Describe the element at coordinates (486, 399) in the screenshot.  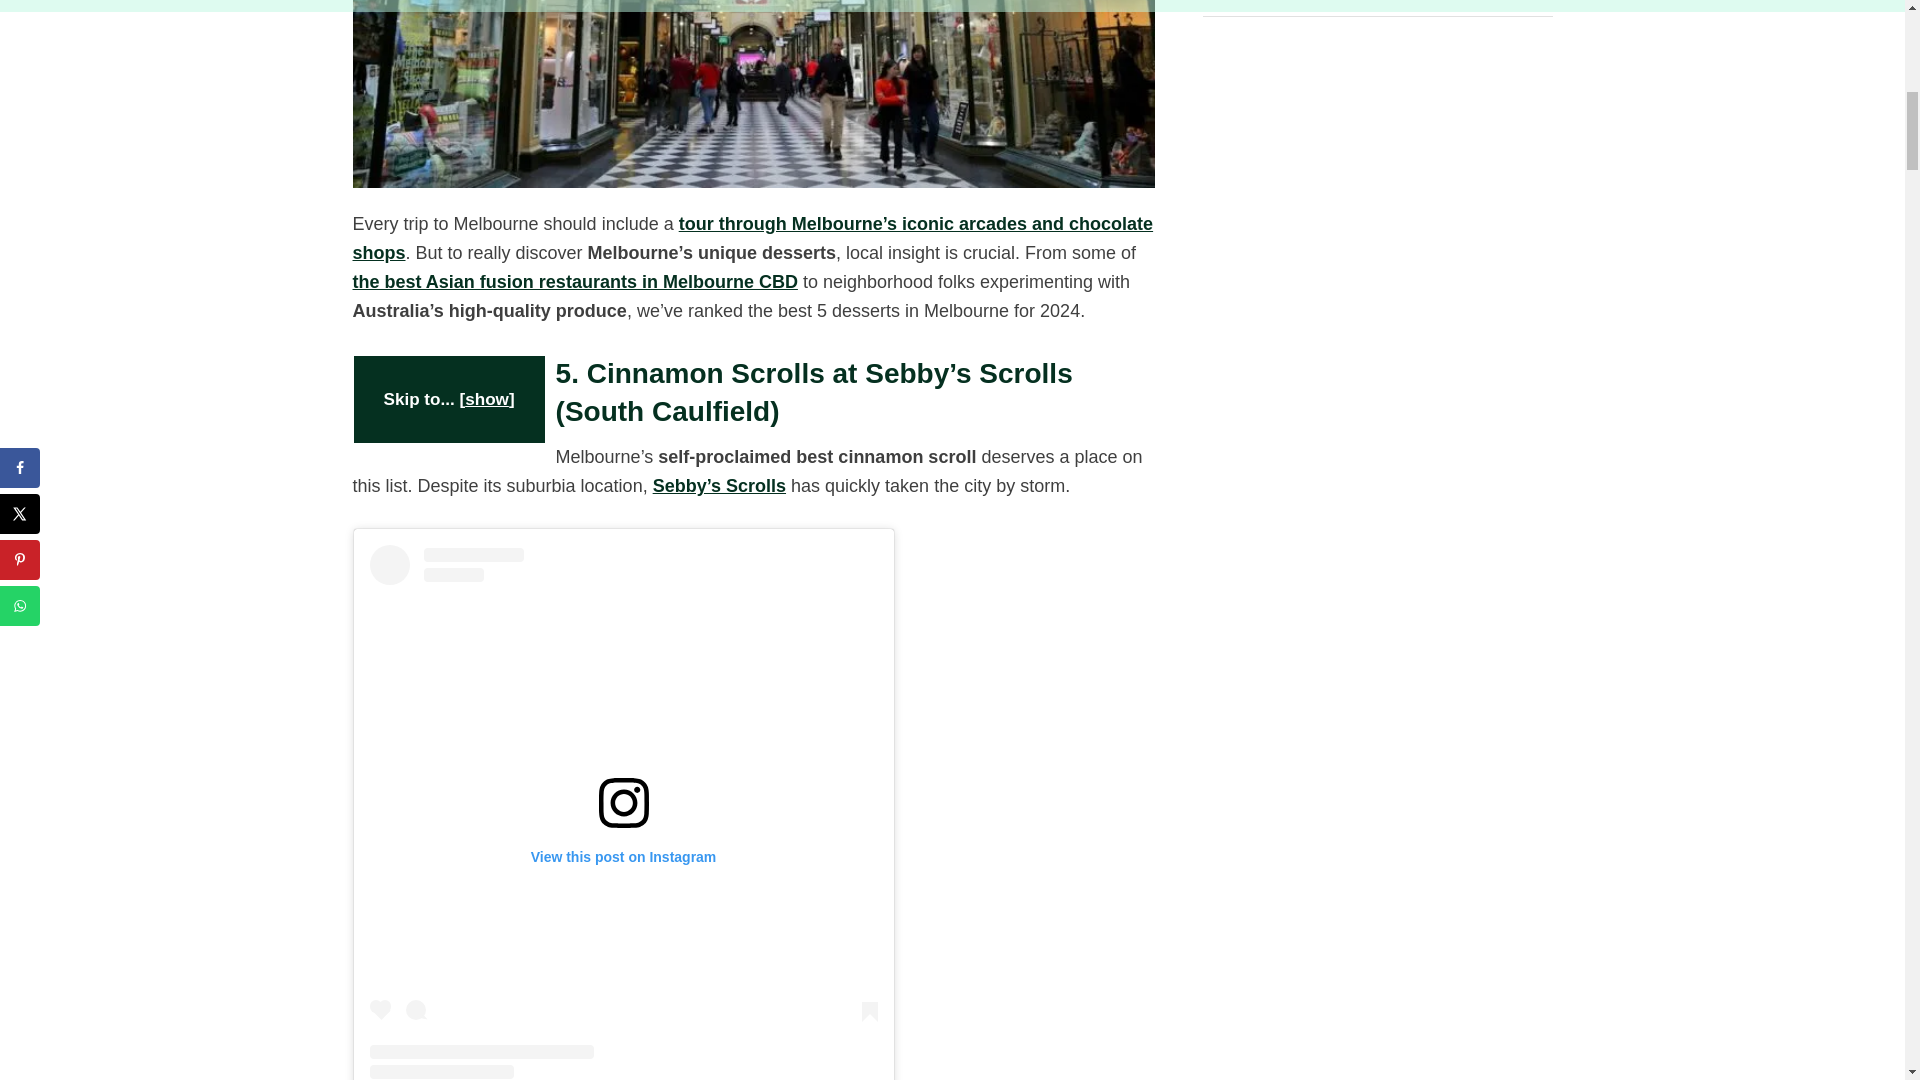
I see `show` at that location.